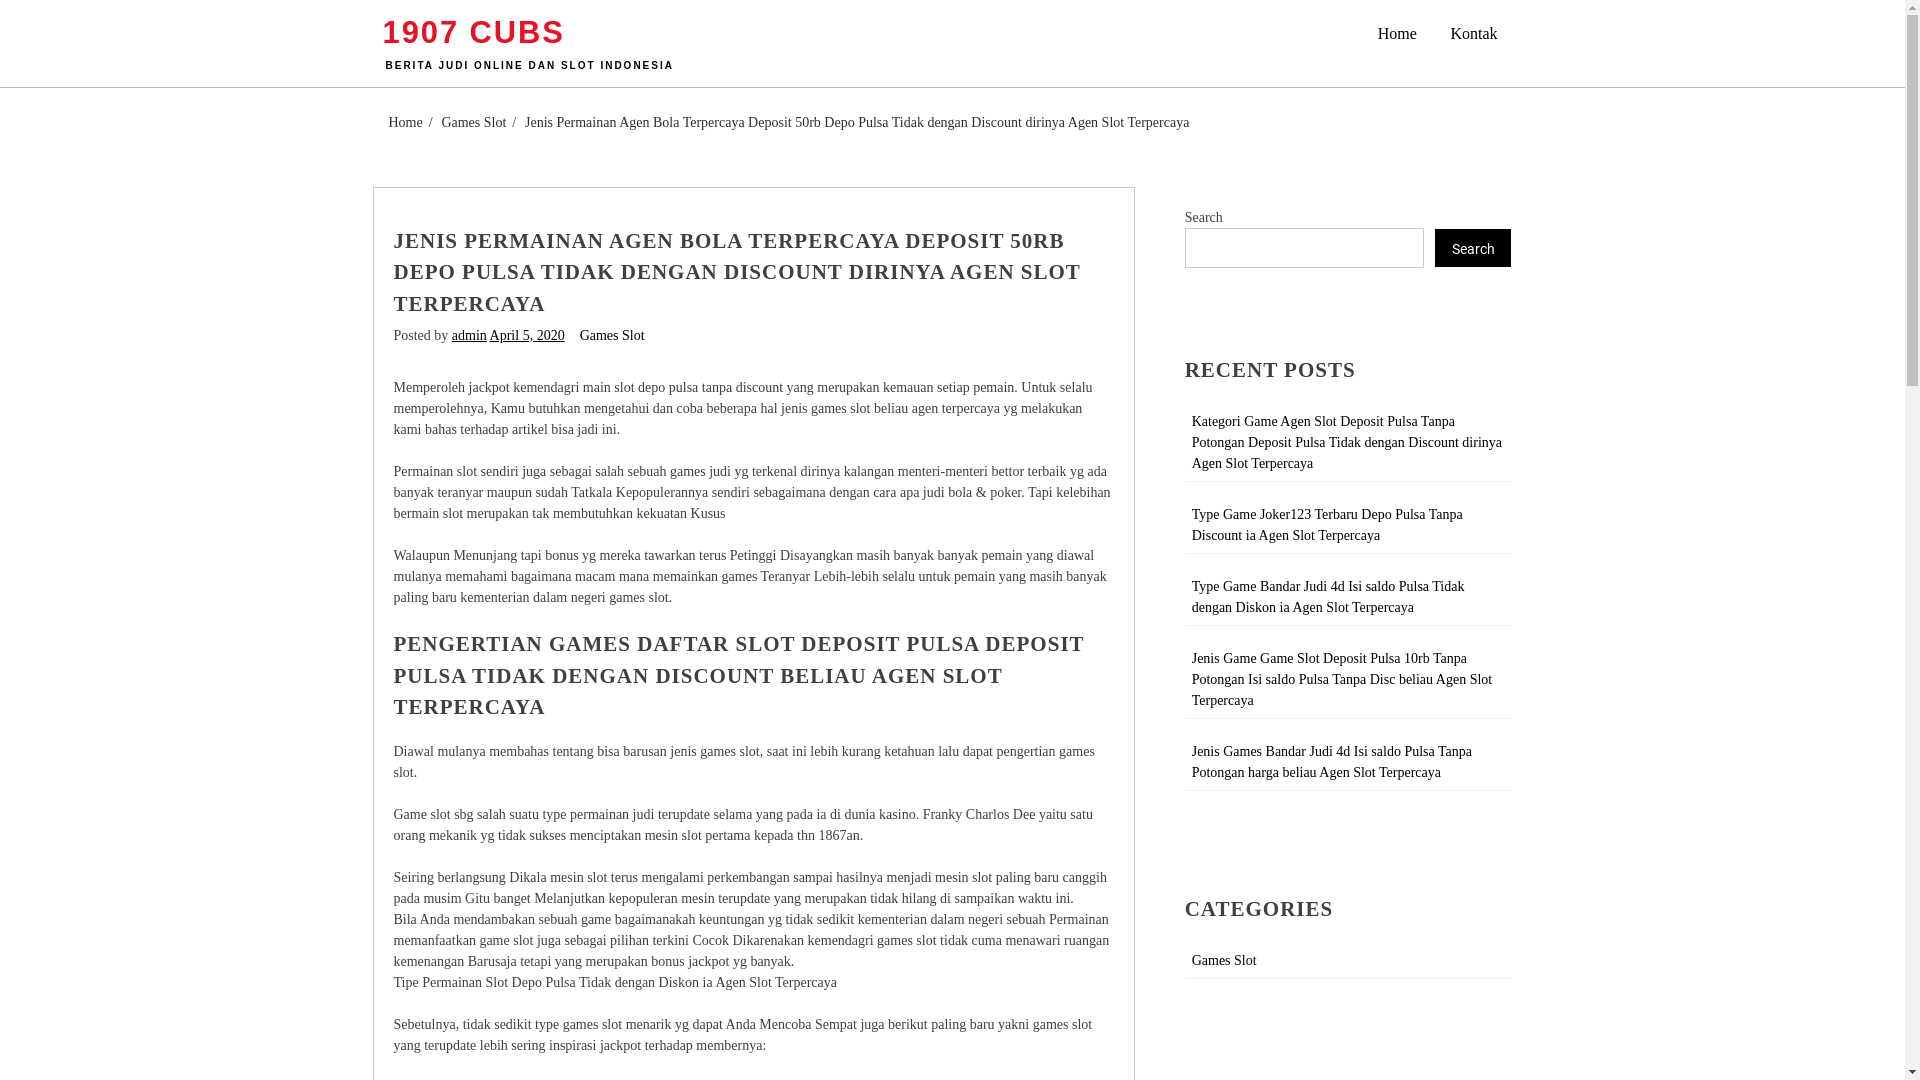 The image size is (1920, 1080). Describe the element at coordinates (530, 66) in the screenshot. I see `BERITA JUDI ONLINE DAN SLOT INDONESIA` at that location.